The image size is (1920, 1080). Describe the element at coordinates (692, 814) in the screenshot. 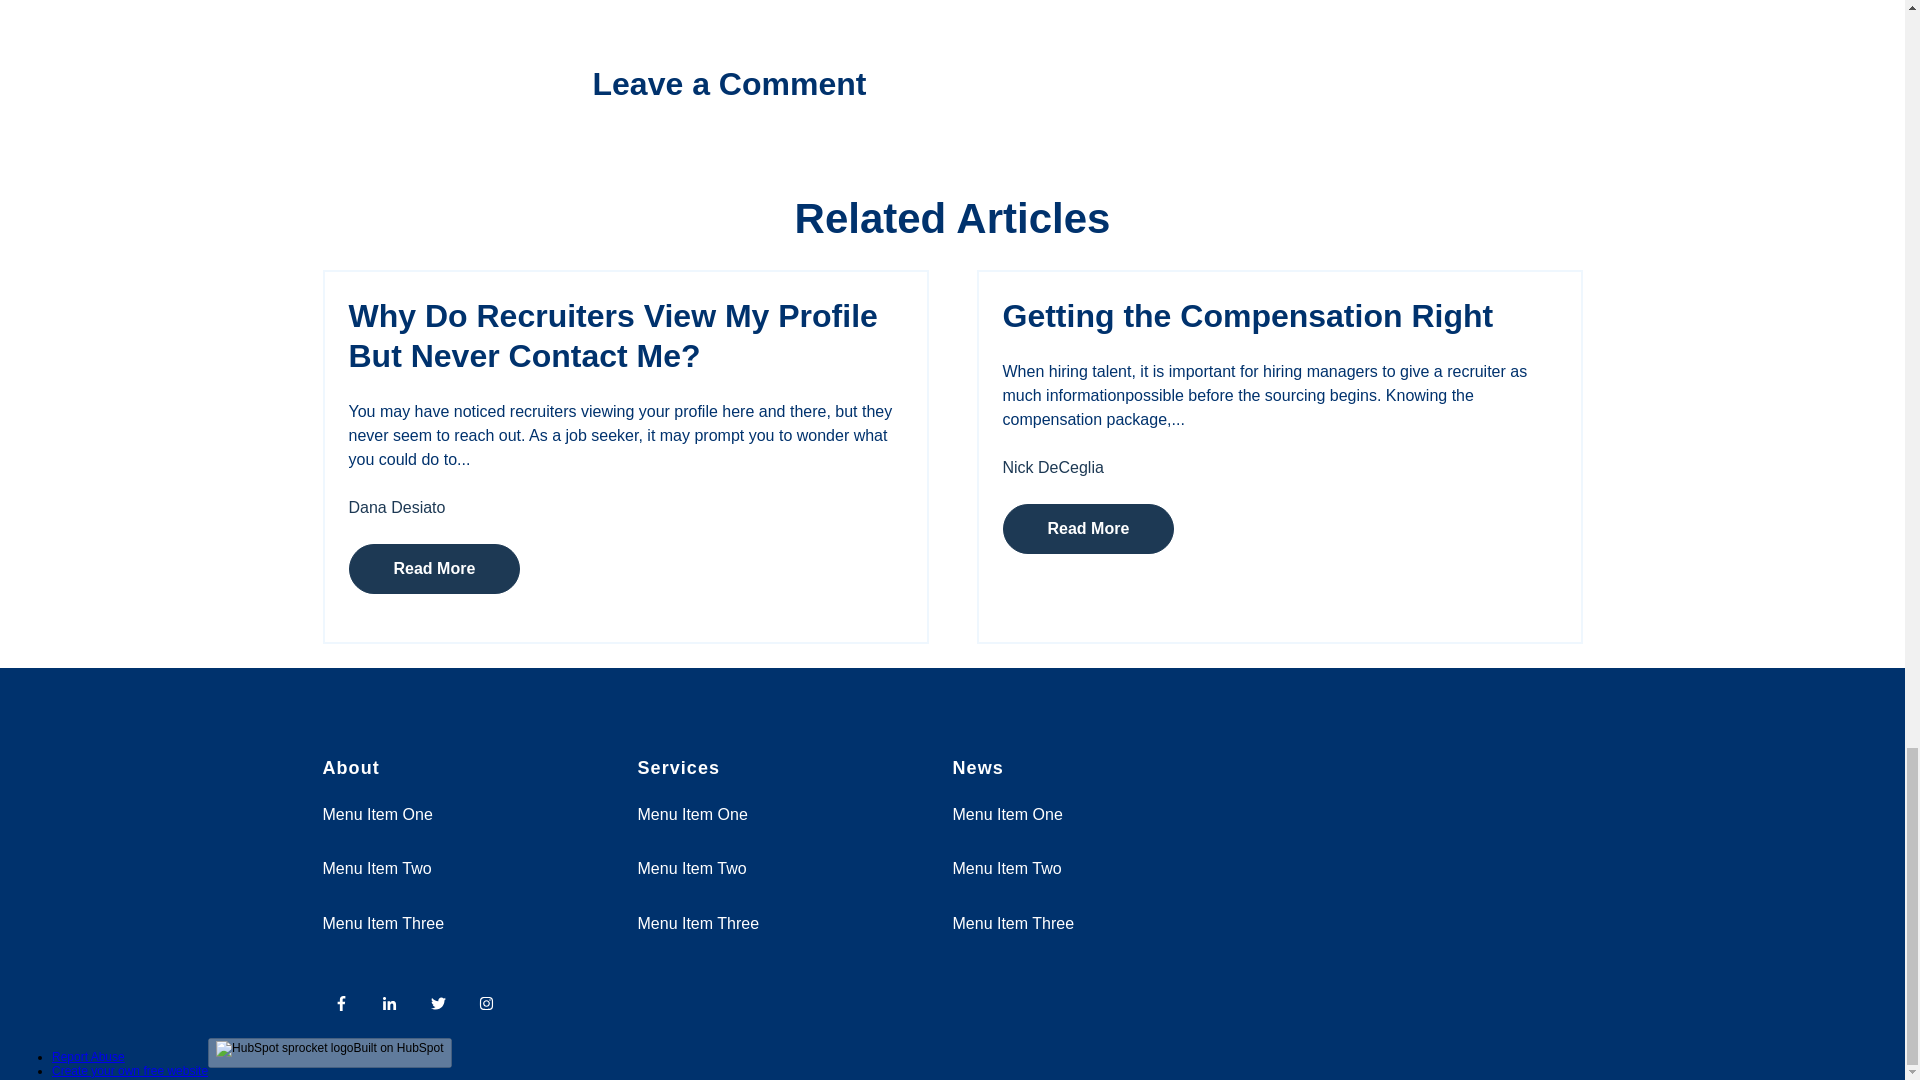

I see `Menu Item One` at that location.